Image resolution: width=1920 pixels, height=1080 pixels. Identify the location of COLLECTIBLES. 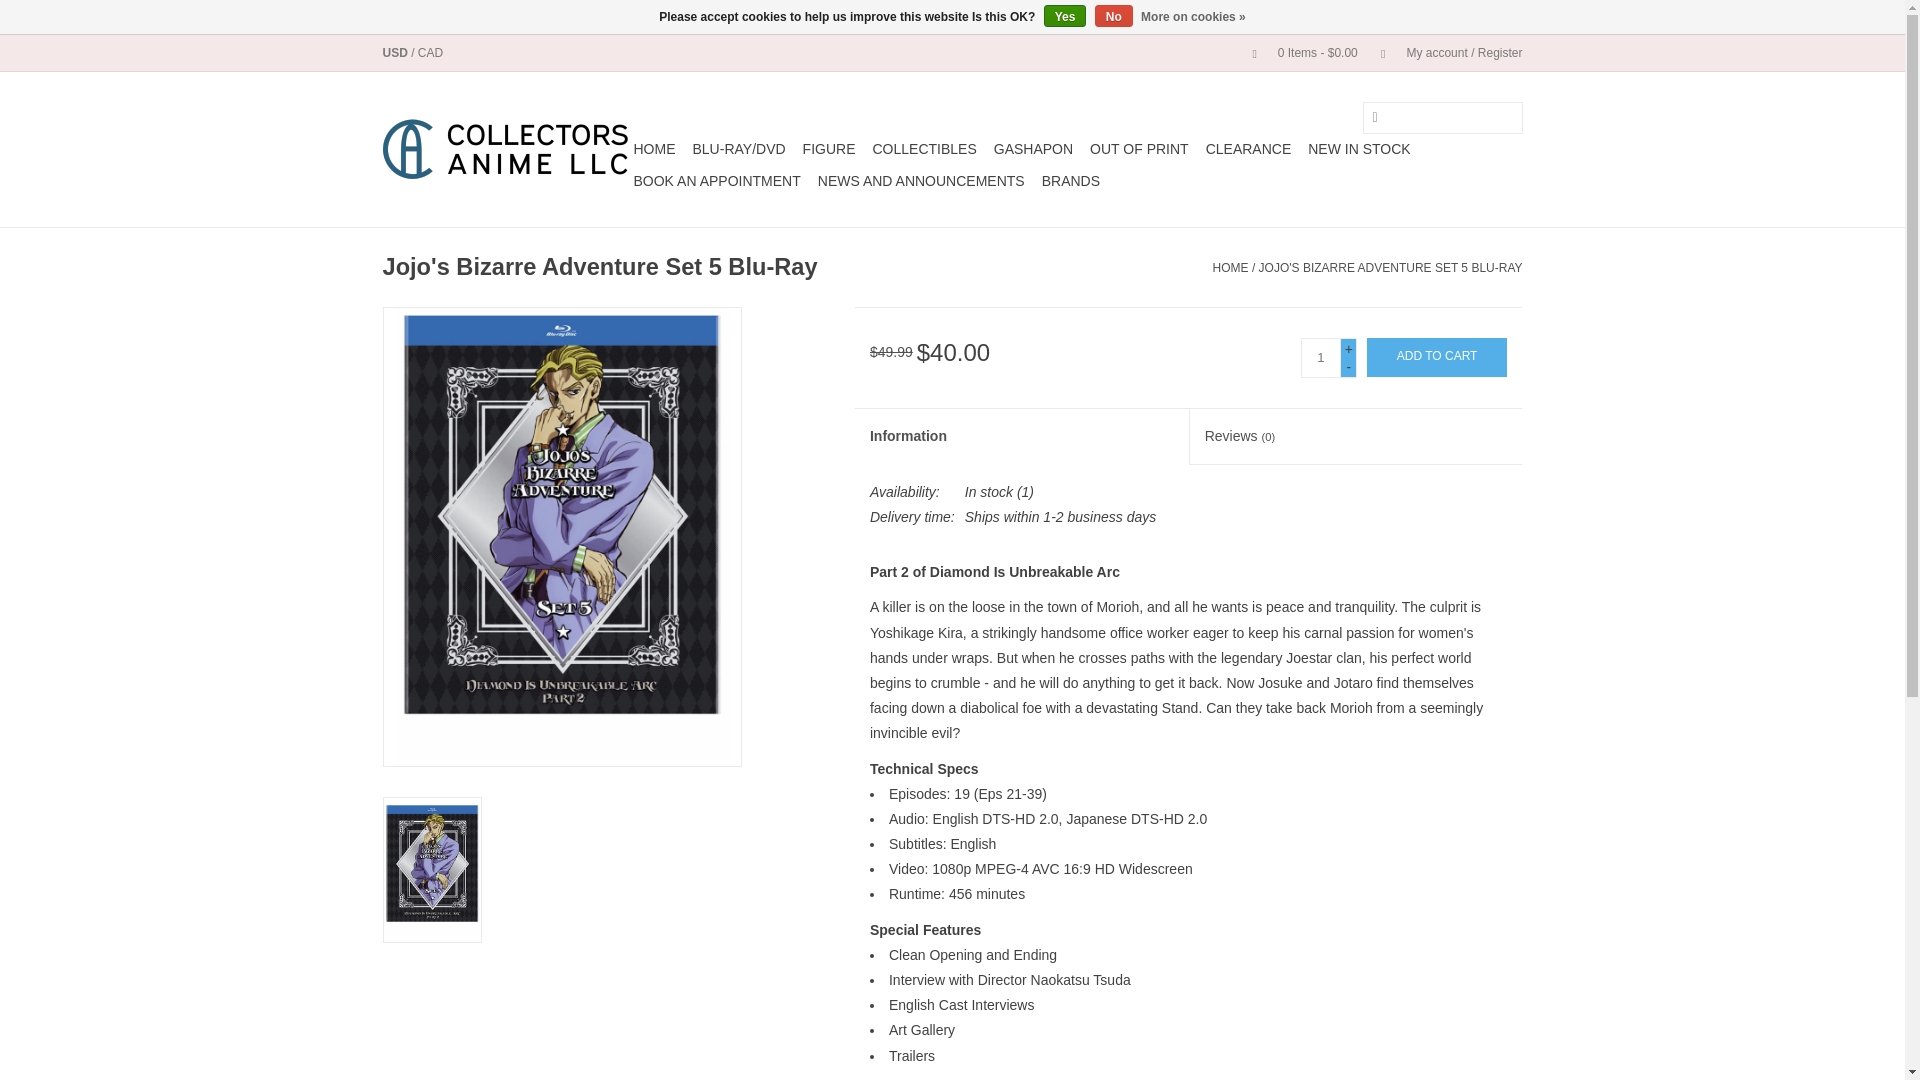
(923, 148).